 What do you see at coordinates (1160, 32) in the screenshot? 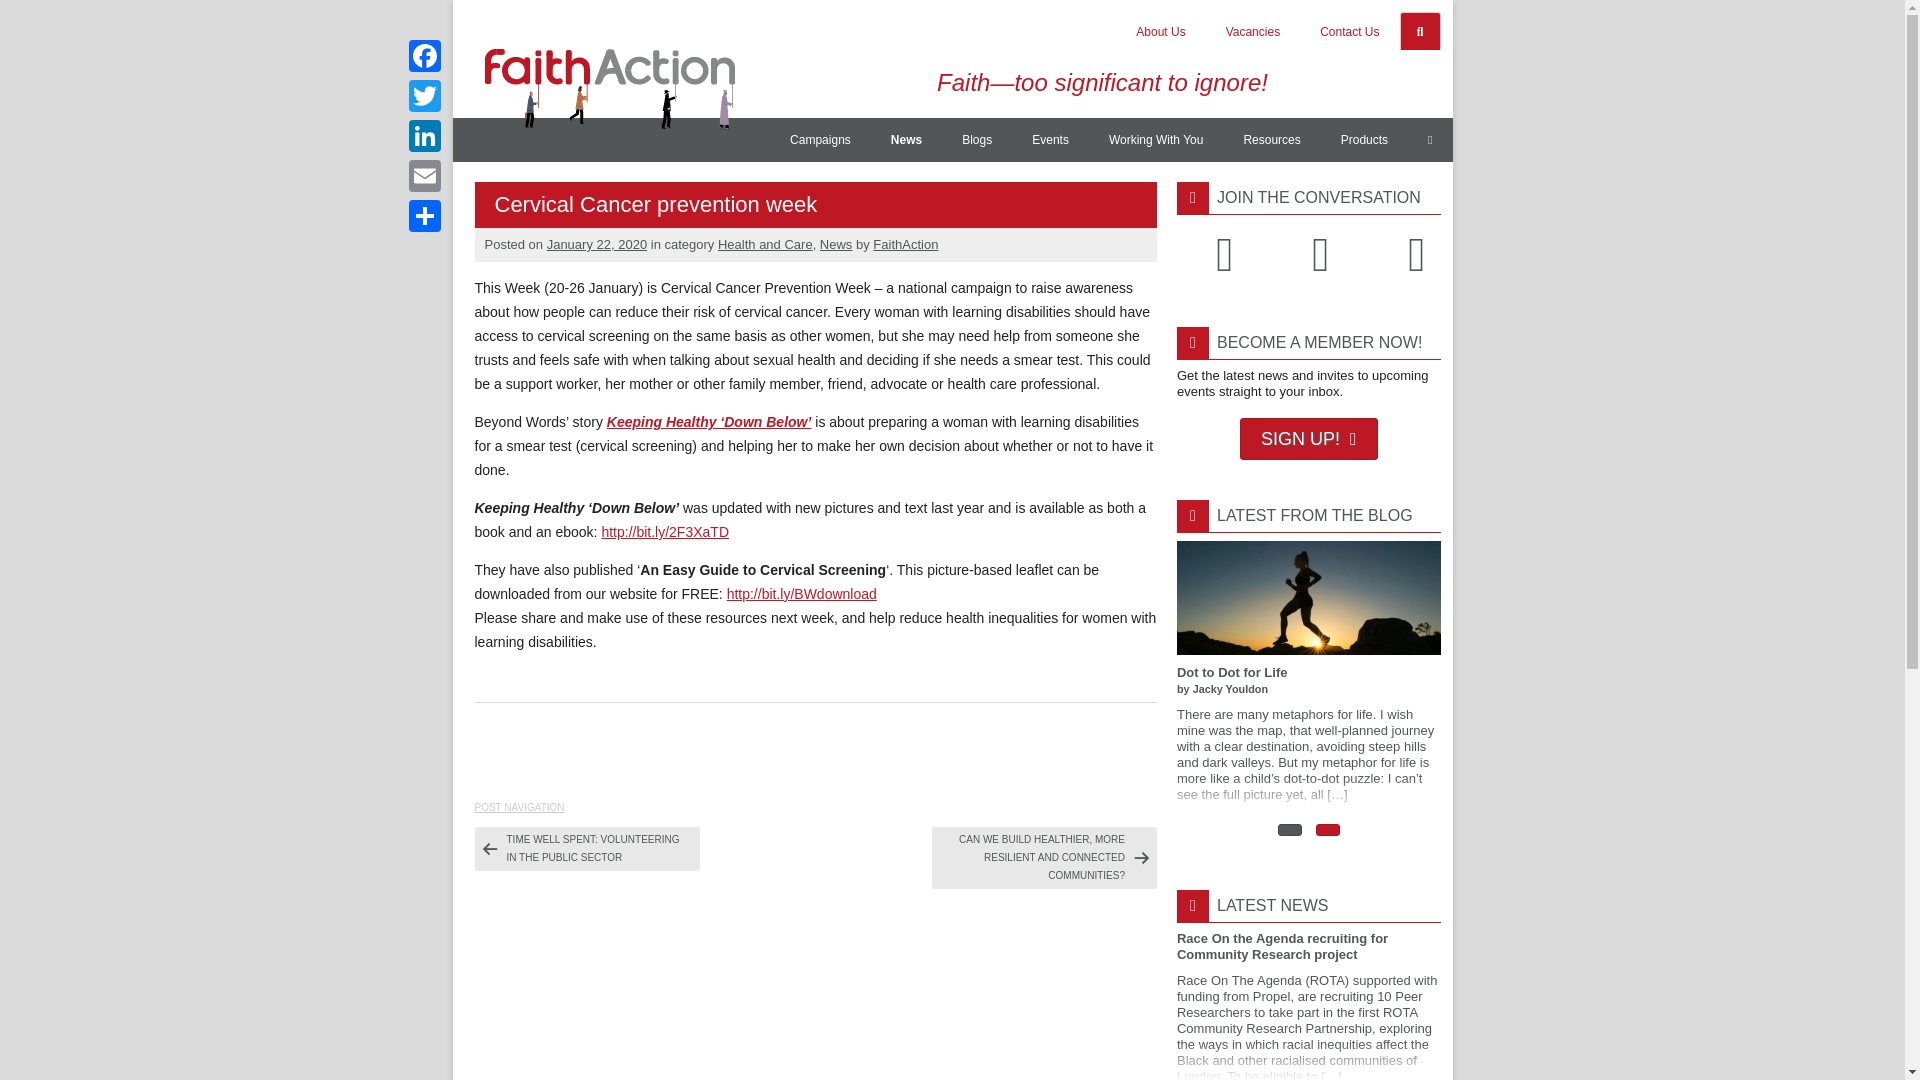
I see `About Us` at bounding box center [1160, 32].